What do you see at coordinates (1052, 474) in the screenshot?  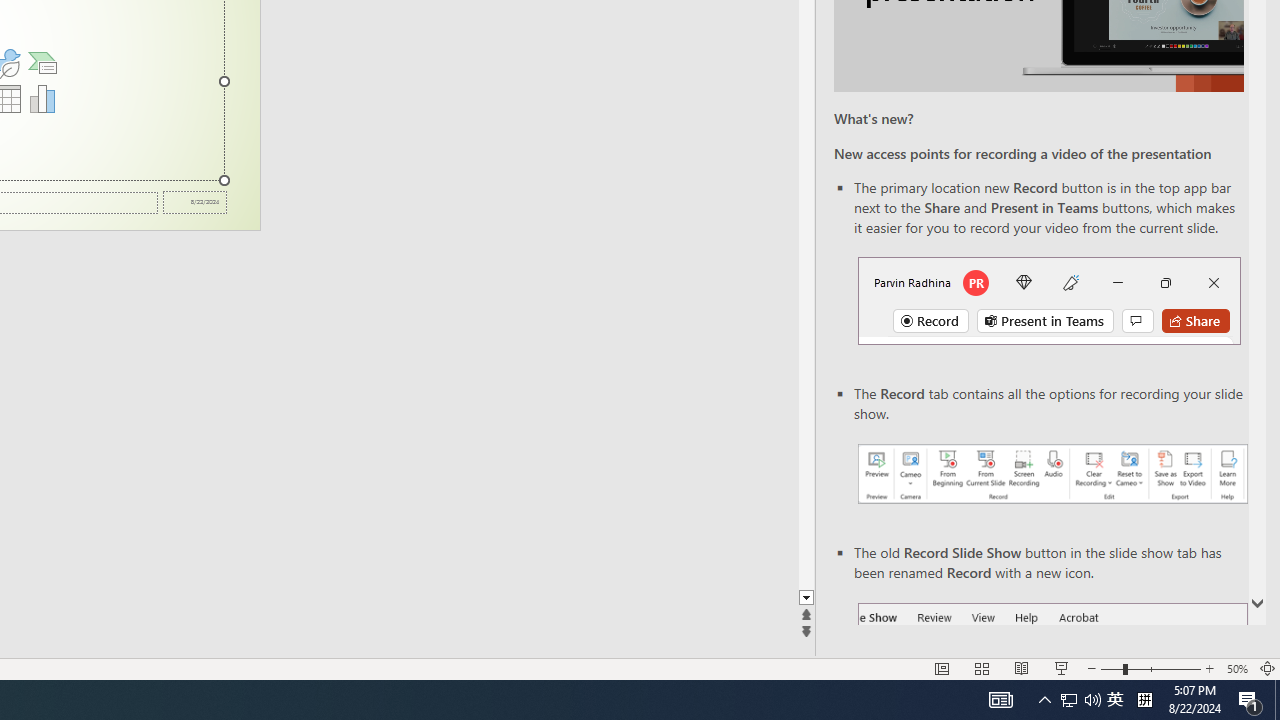 I see `Record your presentations screenshot one` at bounding box center [1052, 474].